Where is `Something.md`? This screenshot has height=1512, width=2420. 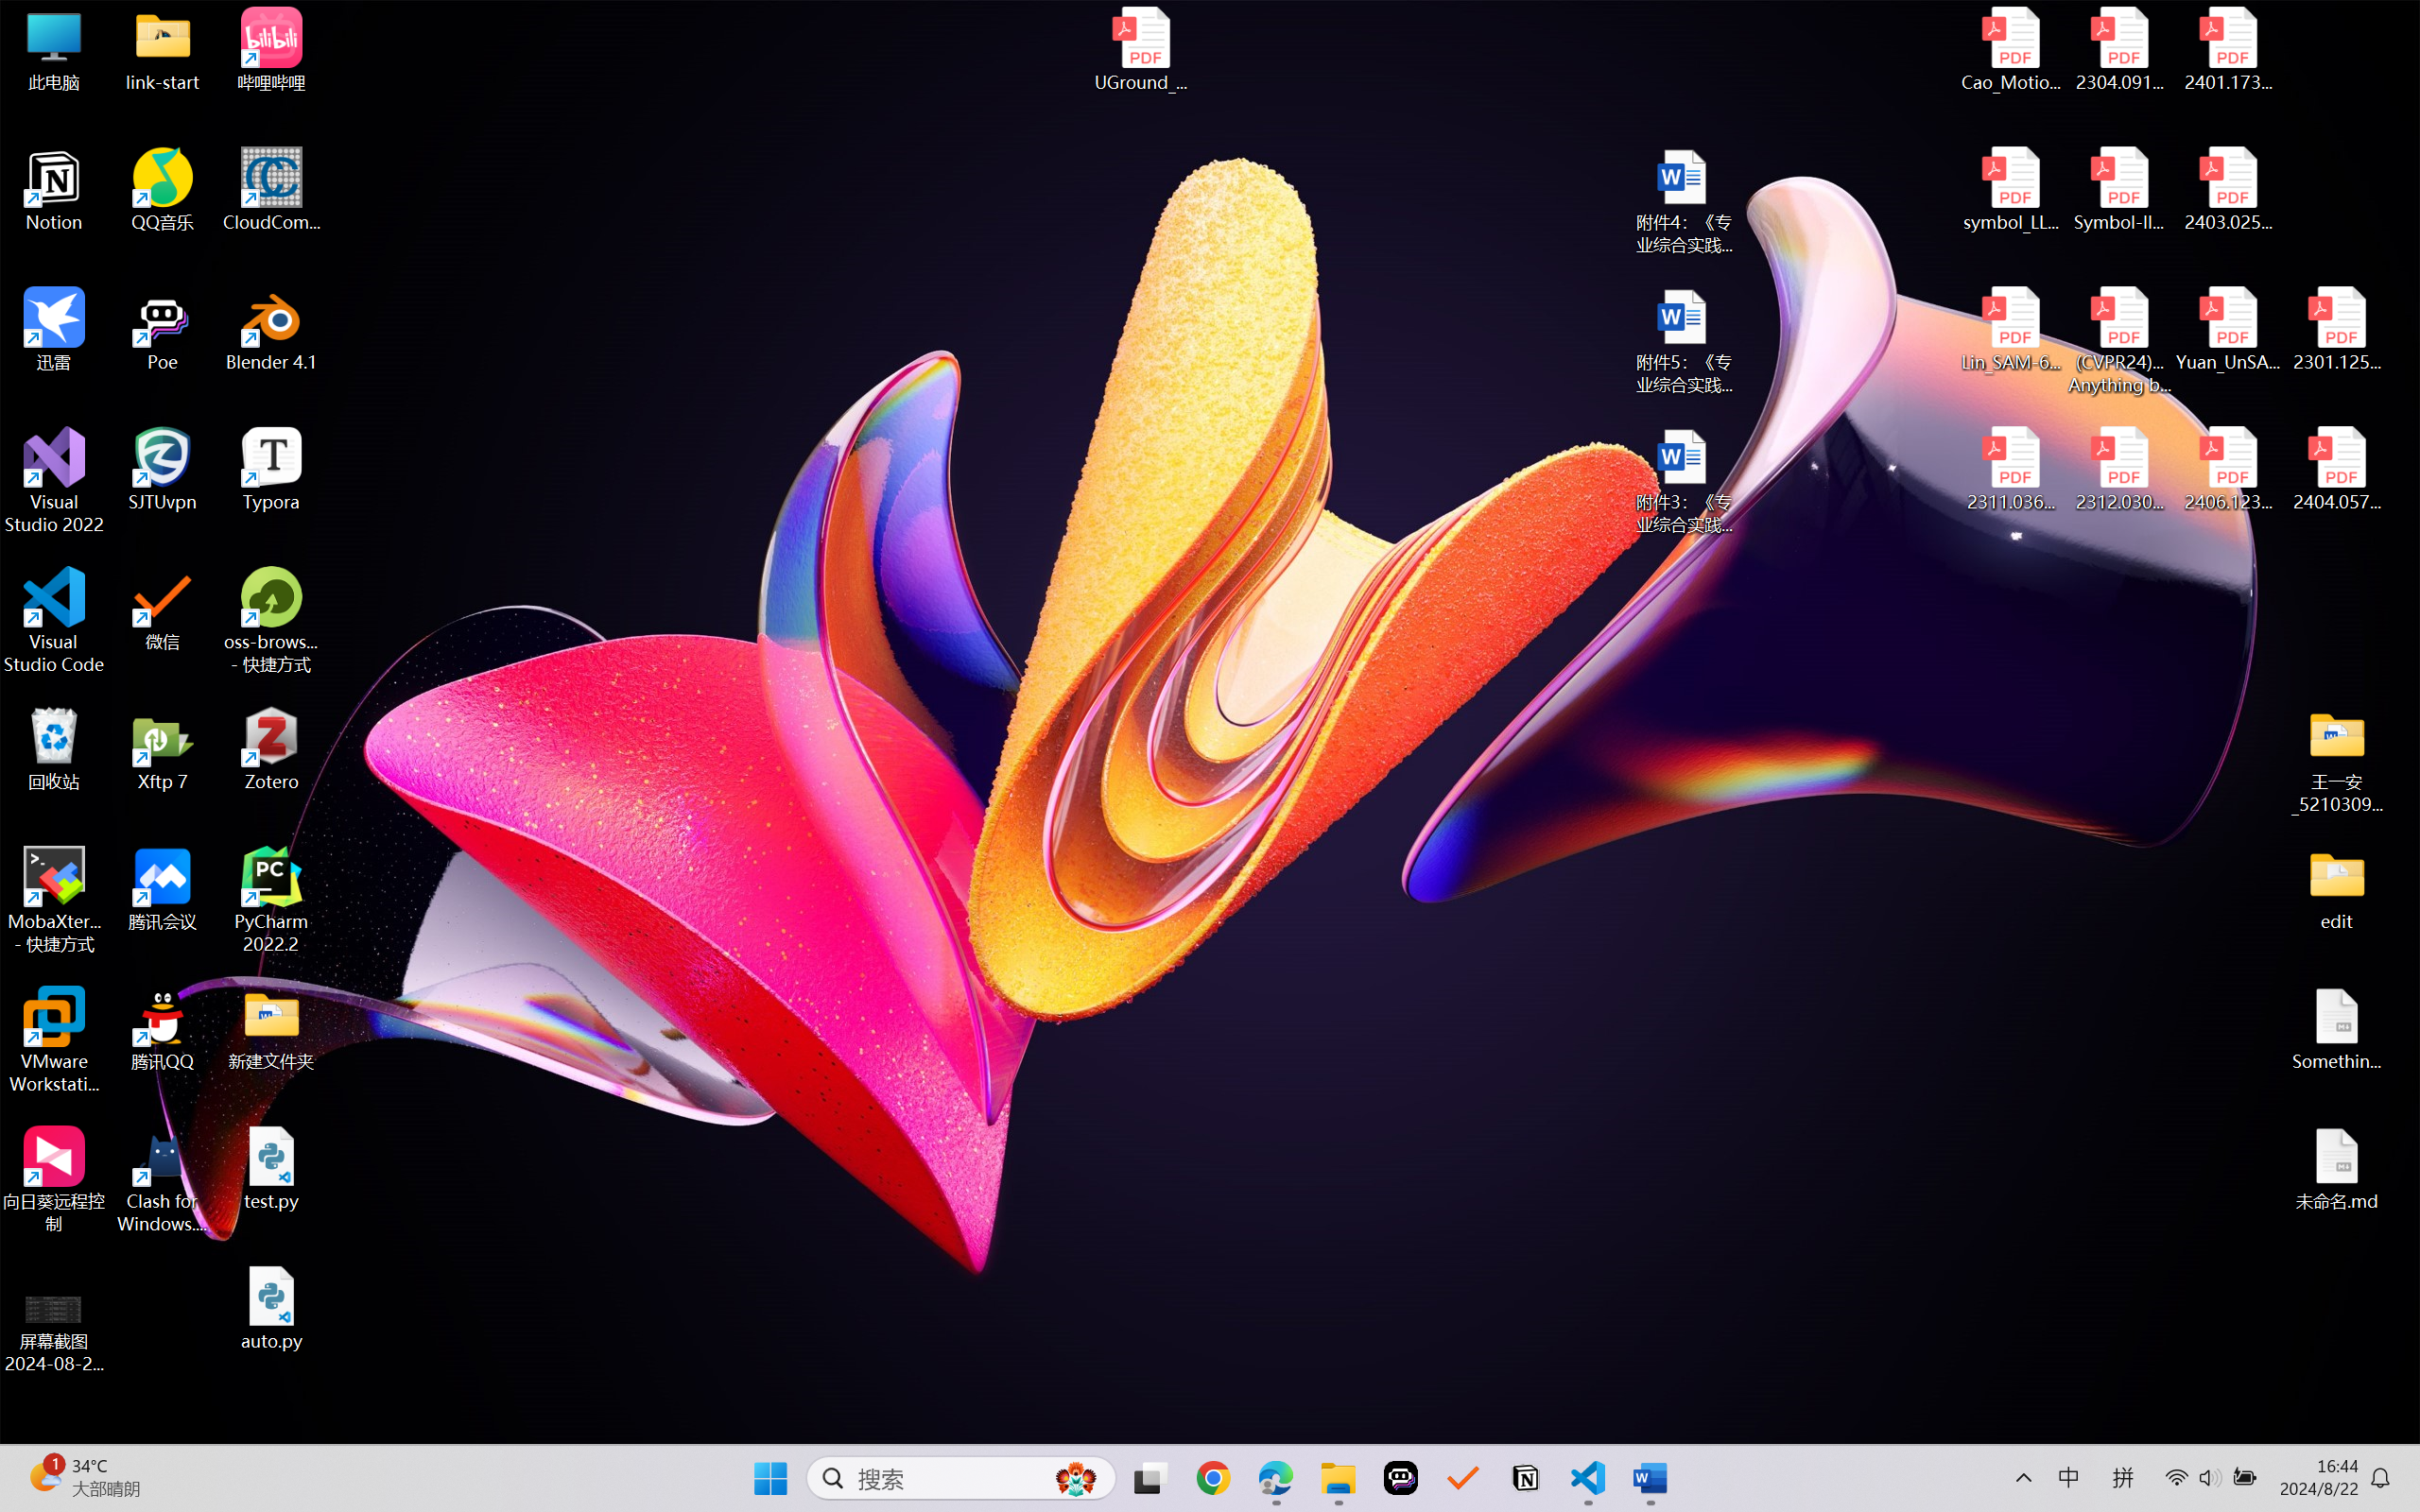
Something.md is located at coordinates (2337, 1029).